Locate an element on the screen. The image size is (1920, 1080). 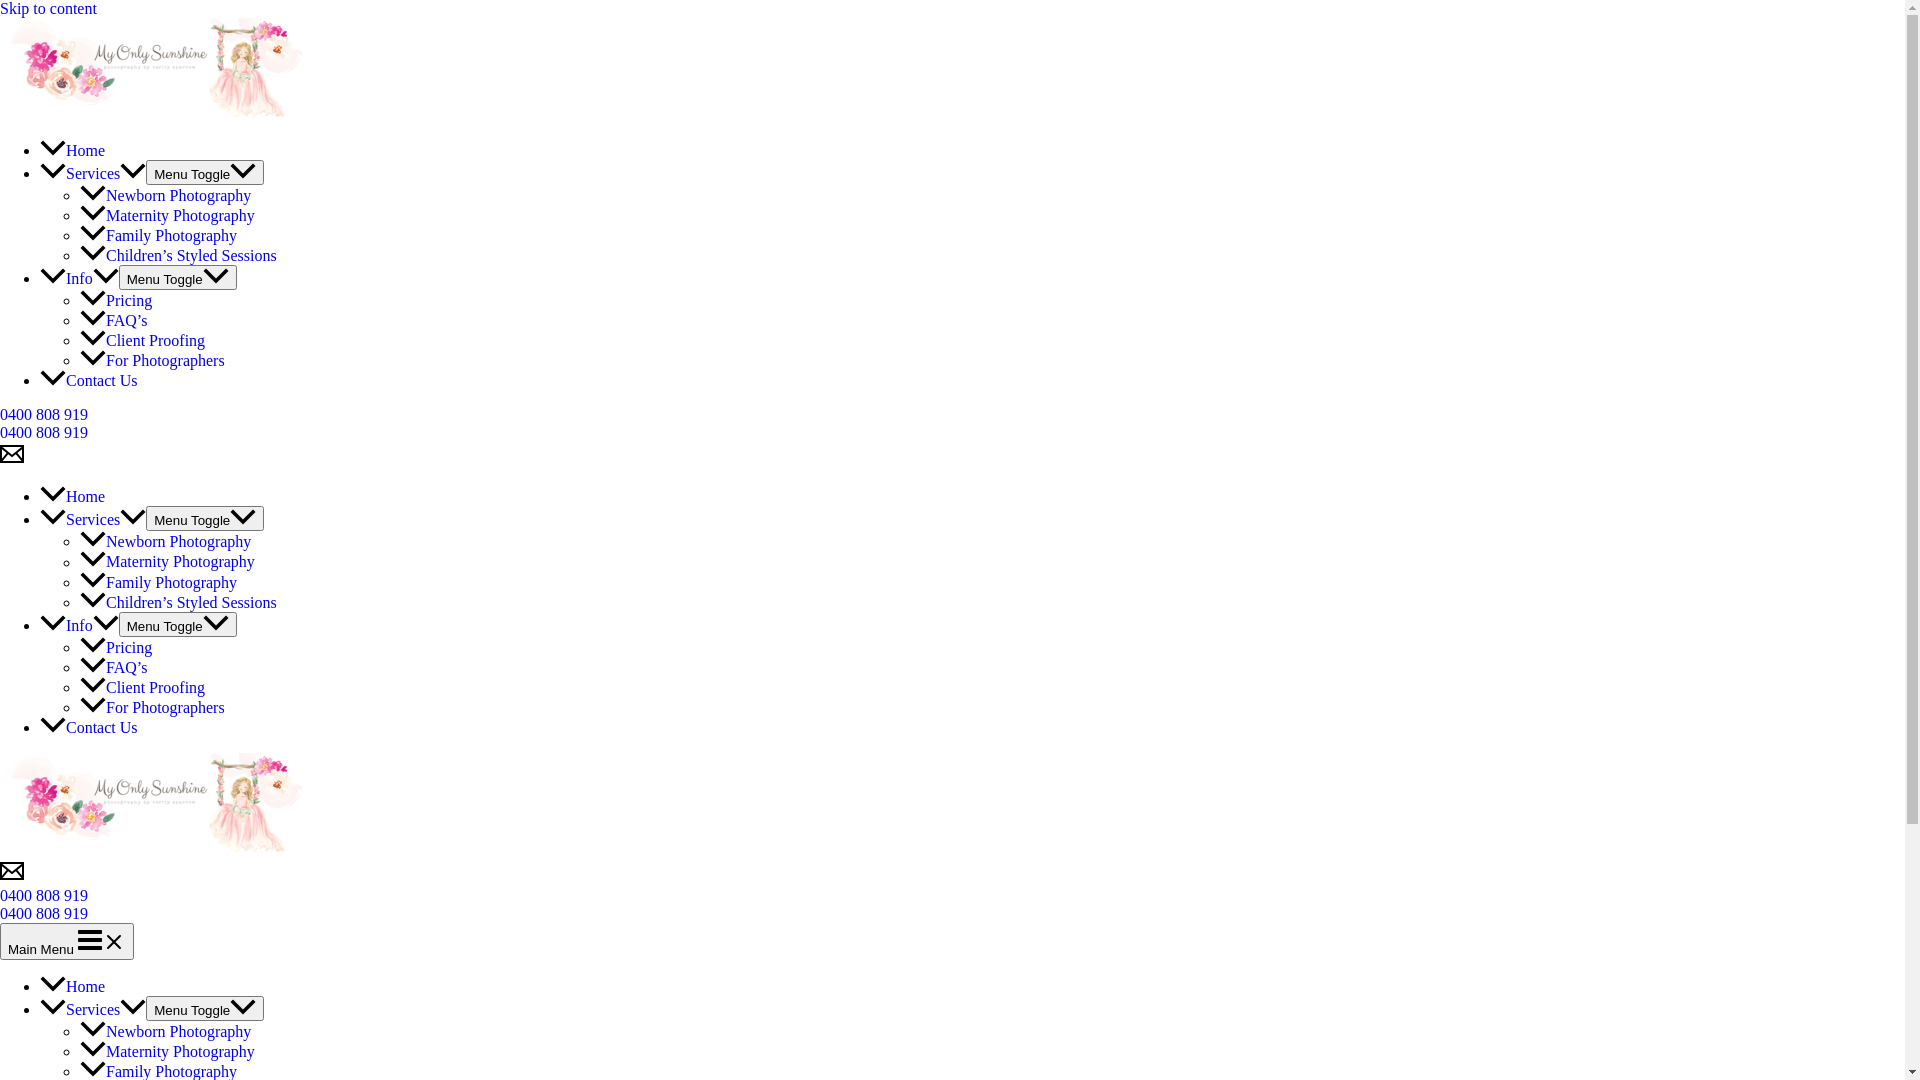
For Photographers is located at coordinates (152, 708).